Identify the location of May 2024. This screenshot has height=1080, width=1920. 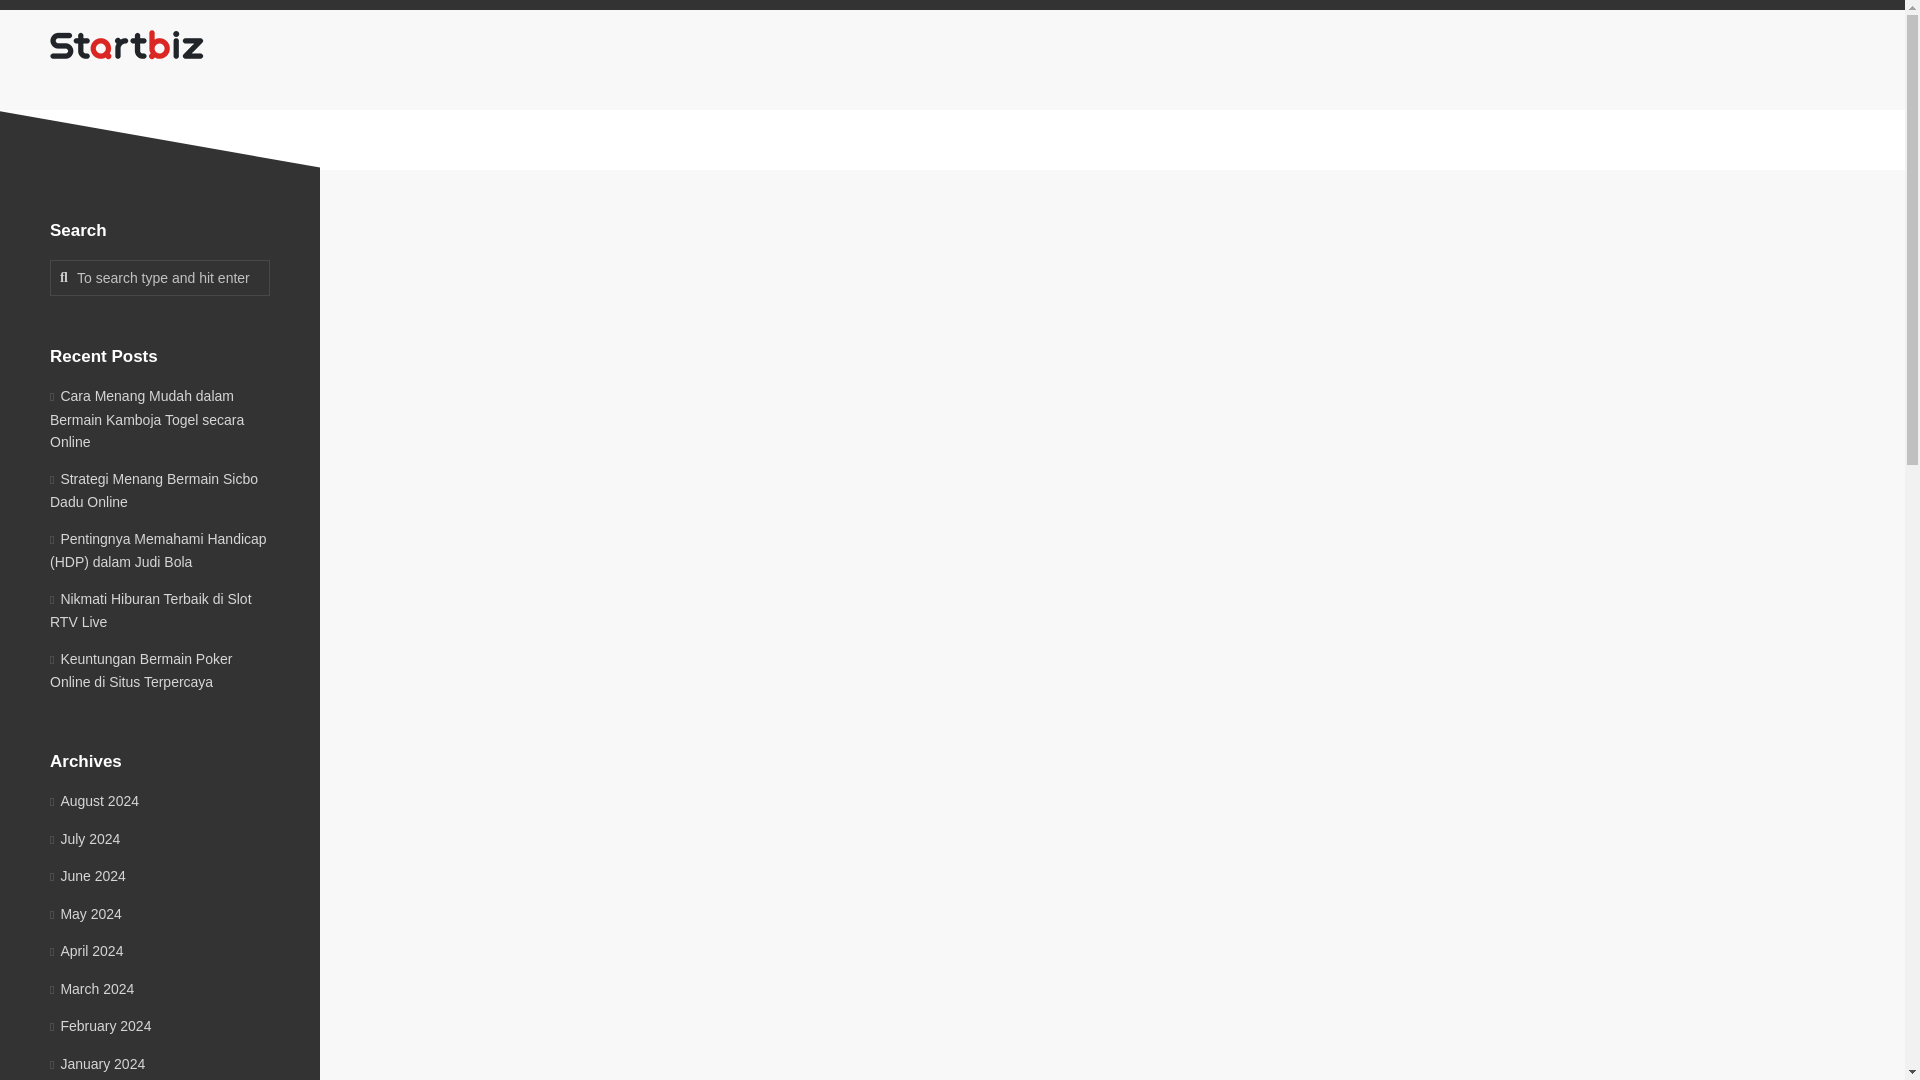
(86, 914).